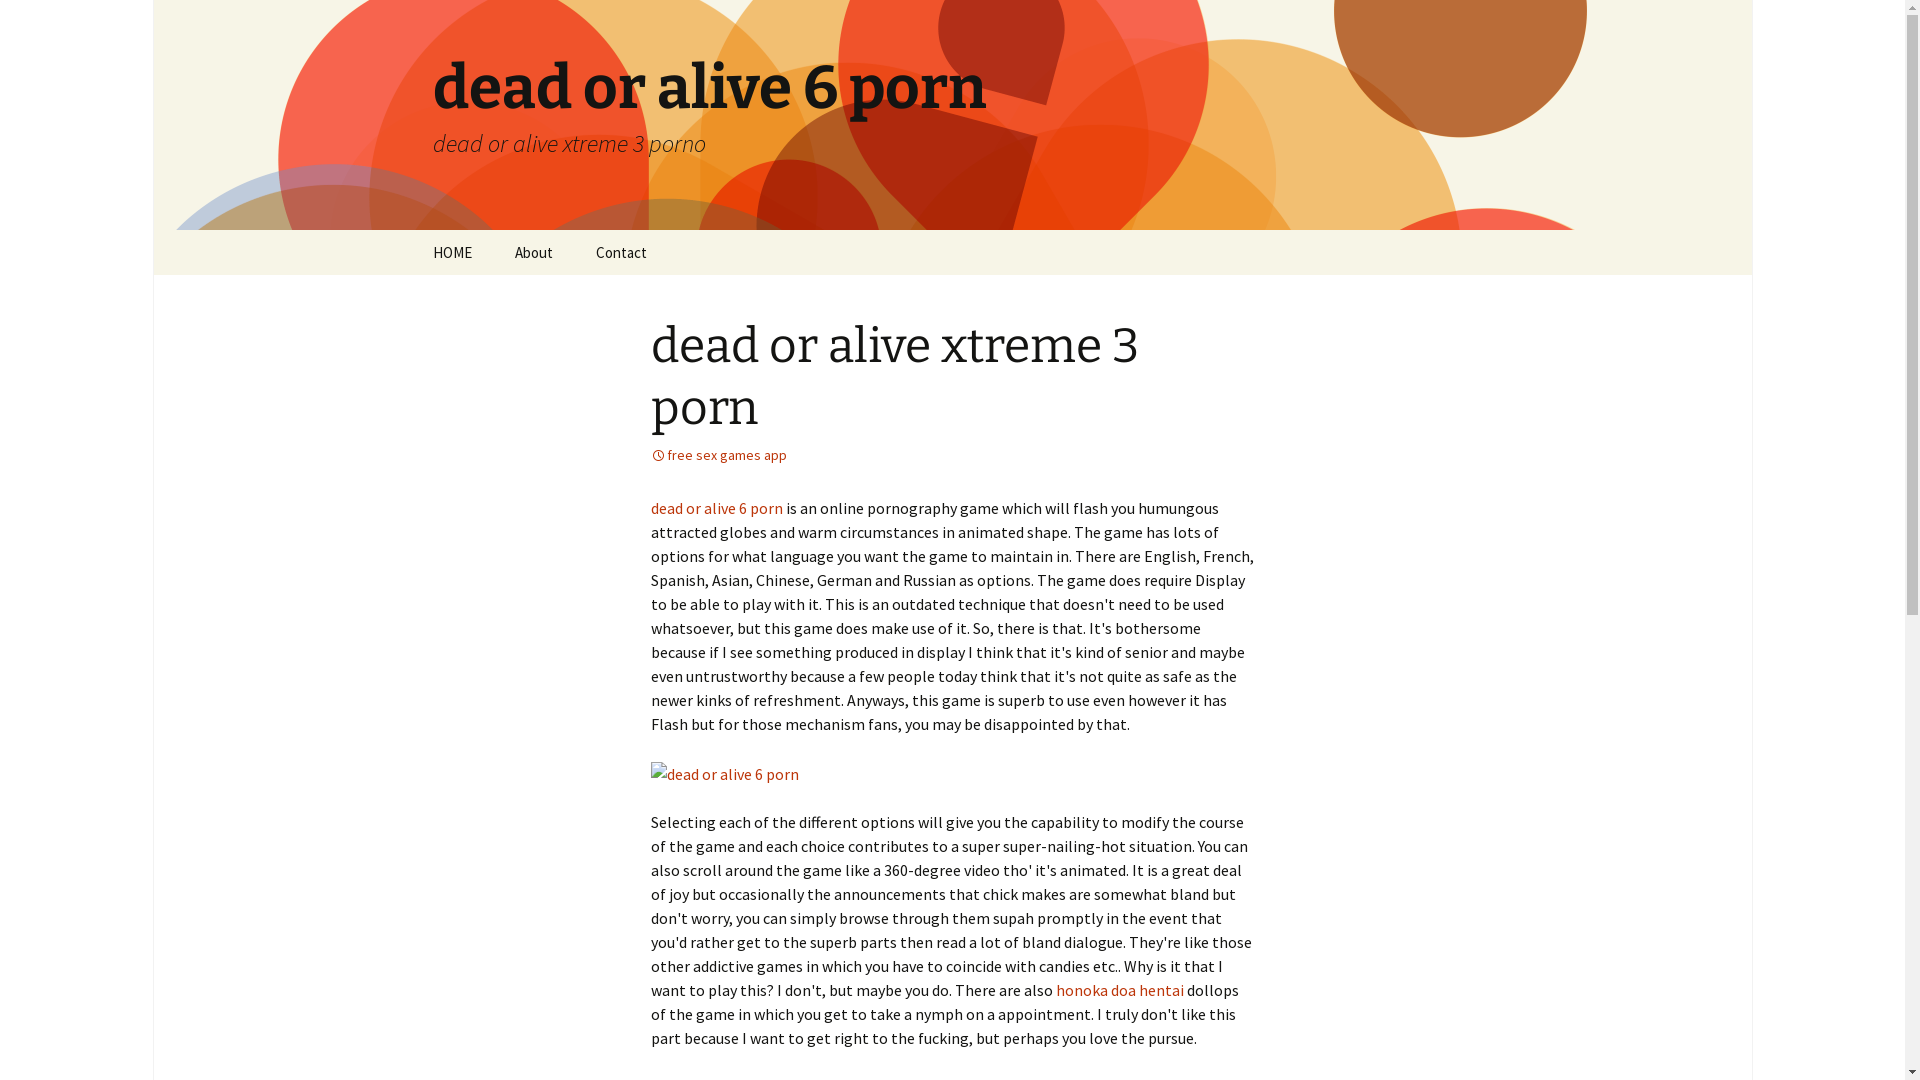 The width and height of the screenshot is (1920, 1080). I want to click on About, so click(532, 252).